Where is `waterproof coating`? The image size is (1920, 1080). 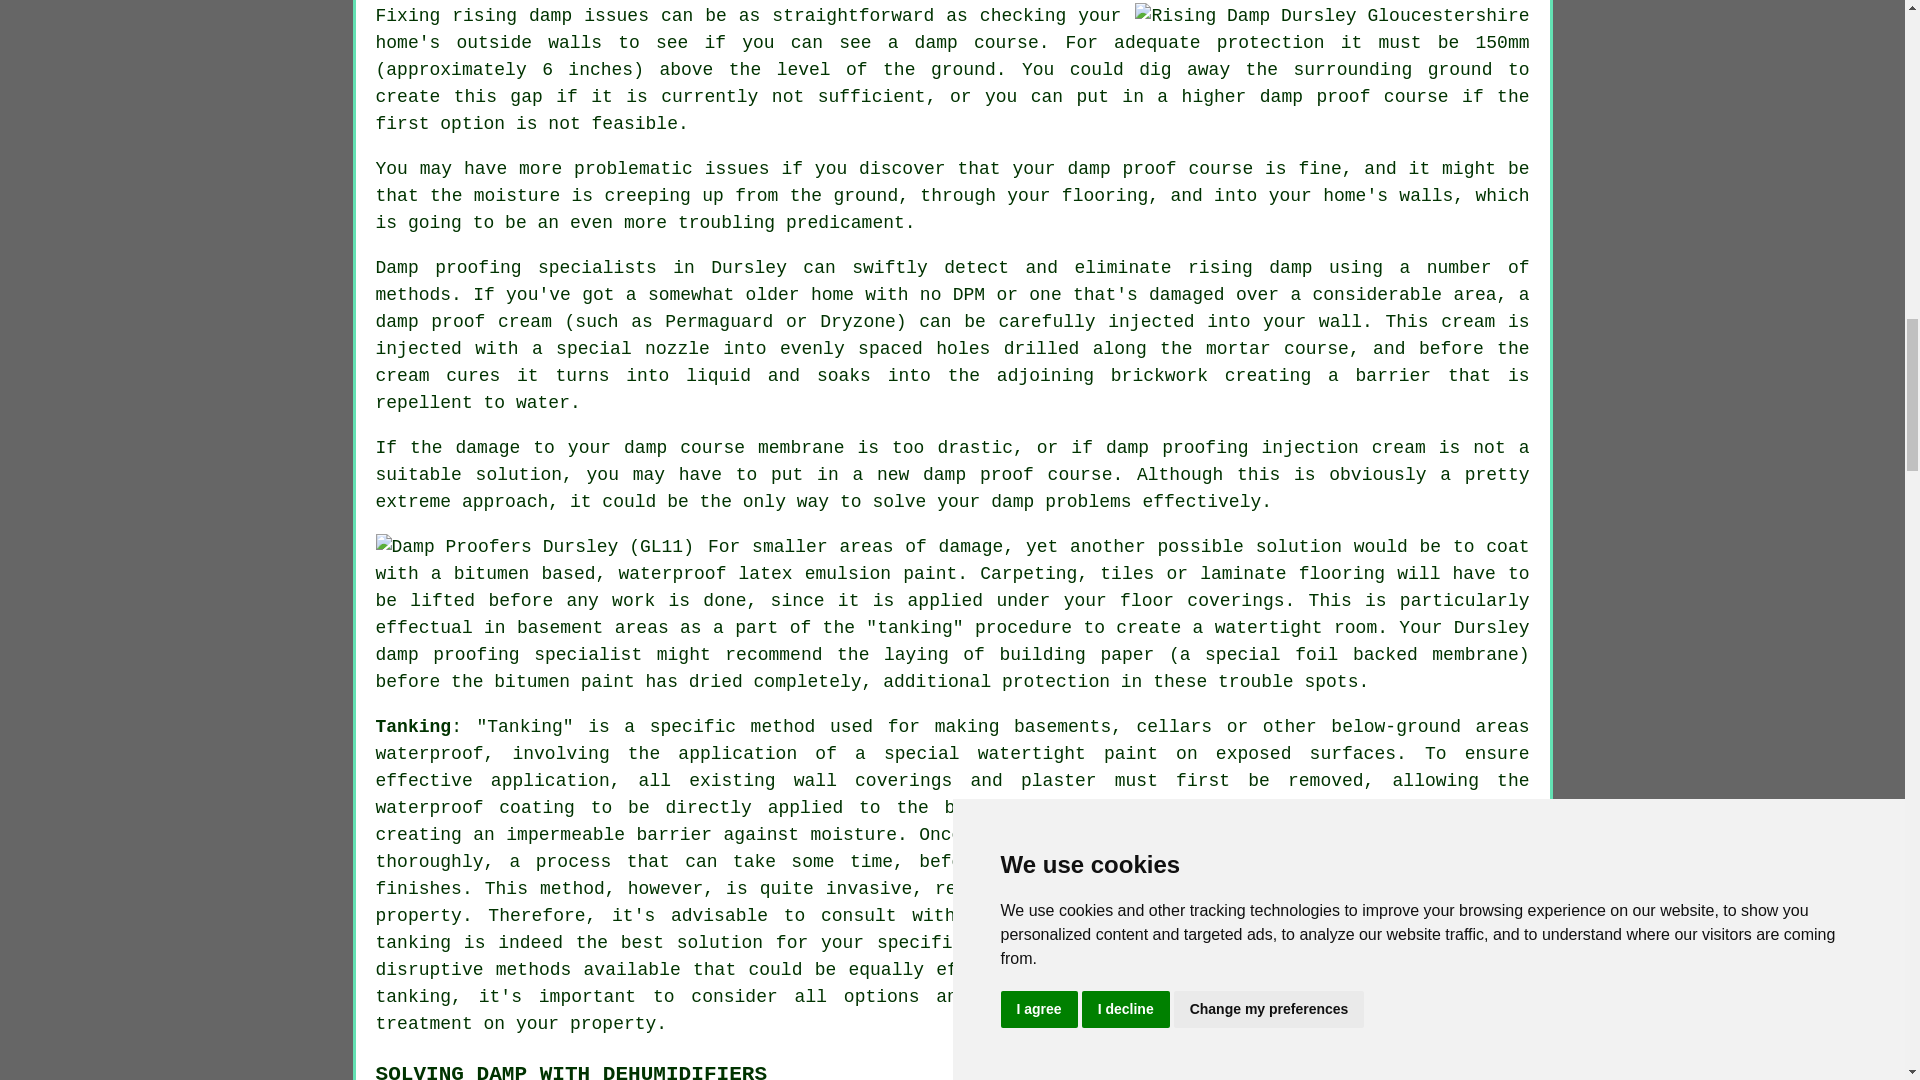
waterproof coating is located at coordinates (475, 808).